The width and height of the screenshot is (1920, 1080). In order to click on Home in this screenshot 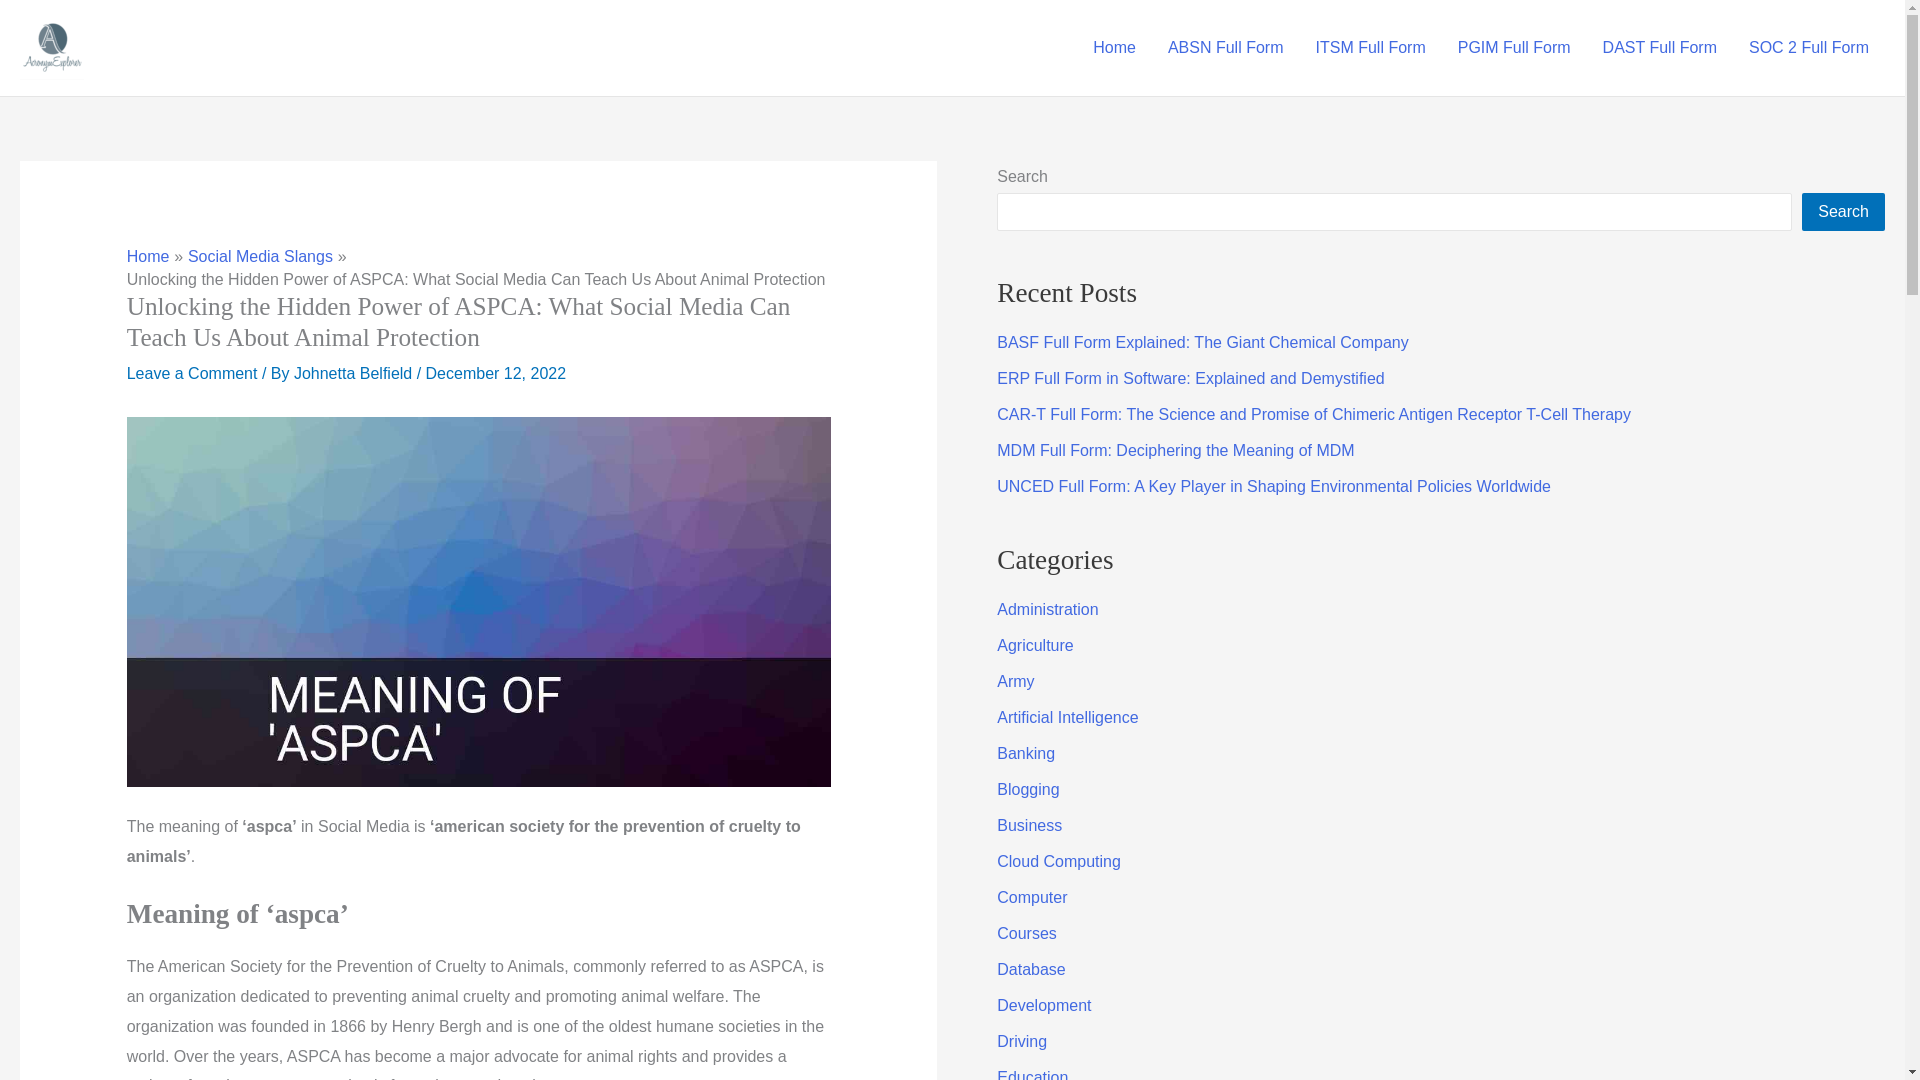, I will do `click(148, 256)`.